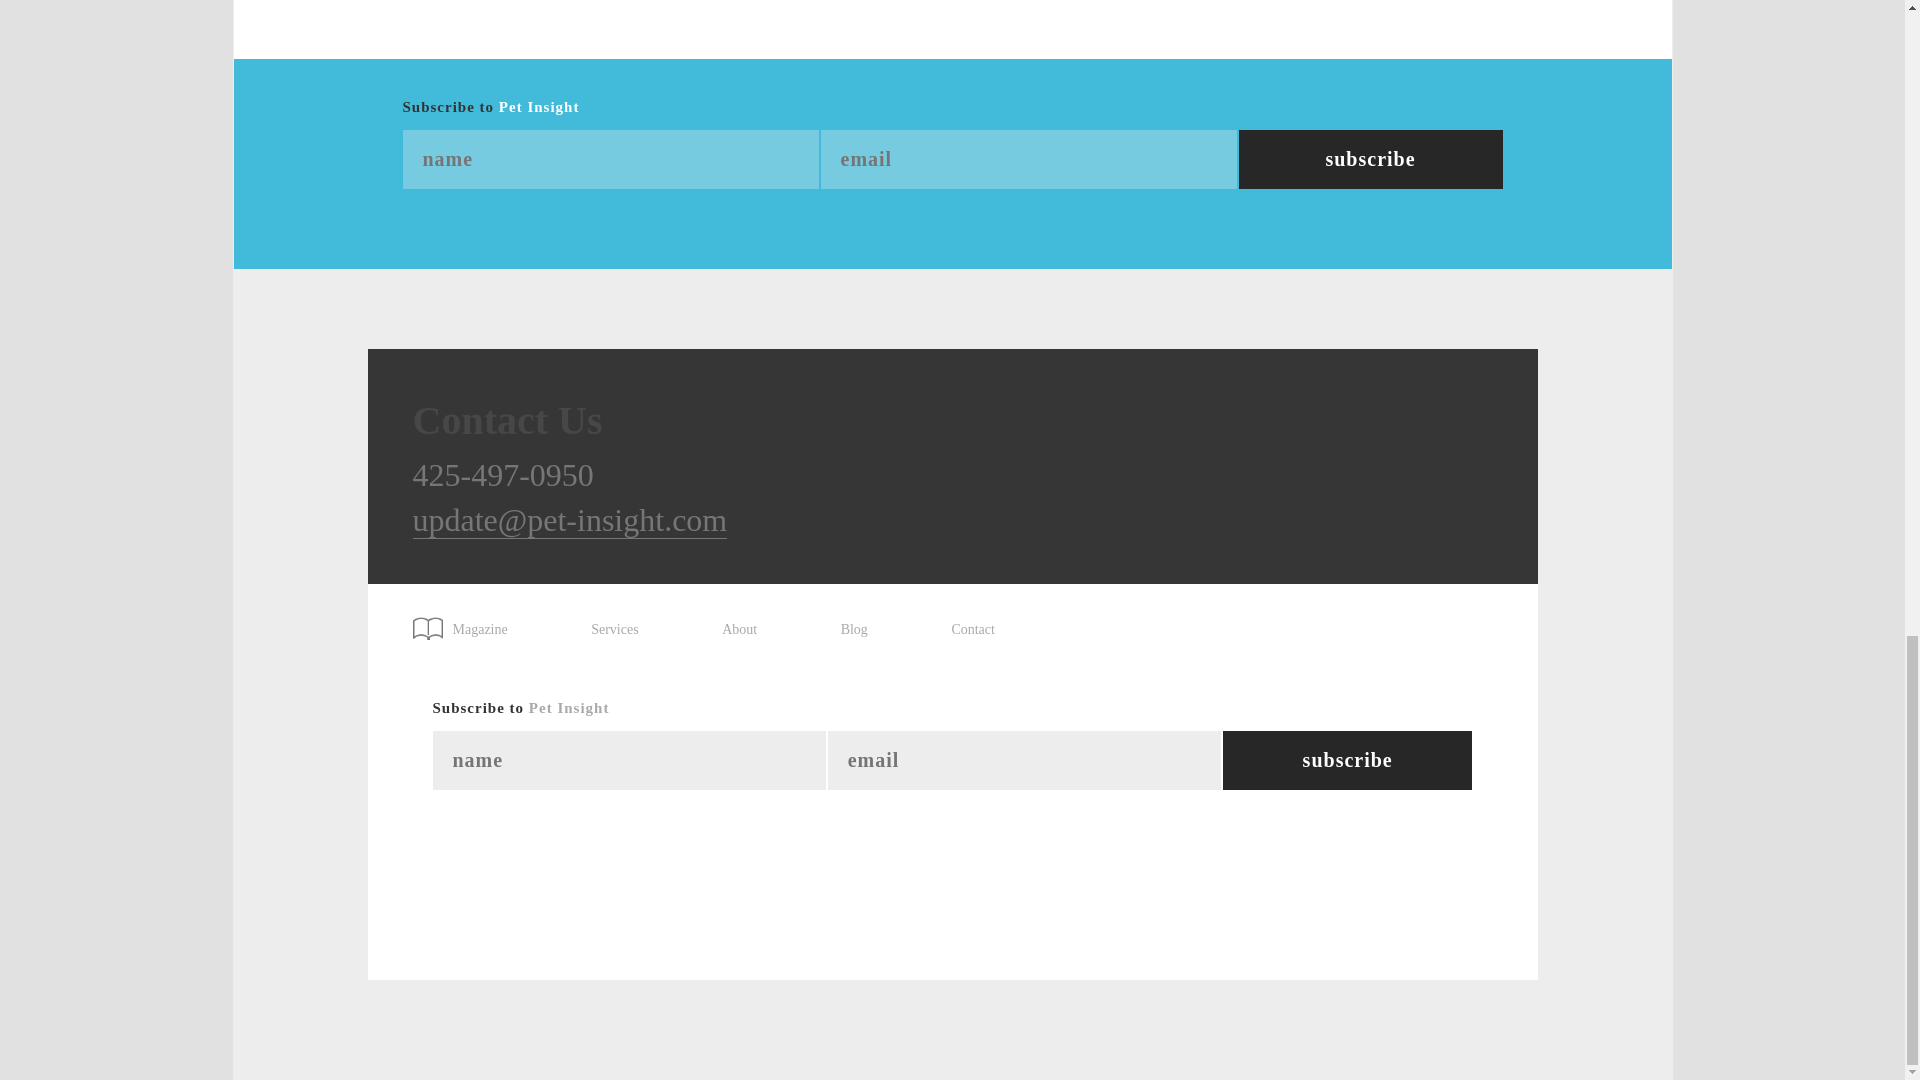 The width and height of the screenshot is (1920, 1080). Describe the element at coordinates (854, 630) in the screenshot. I see `Blog` at that location.